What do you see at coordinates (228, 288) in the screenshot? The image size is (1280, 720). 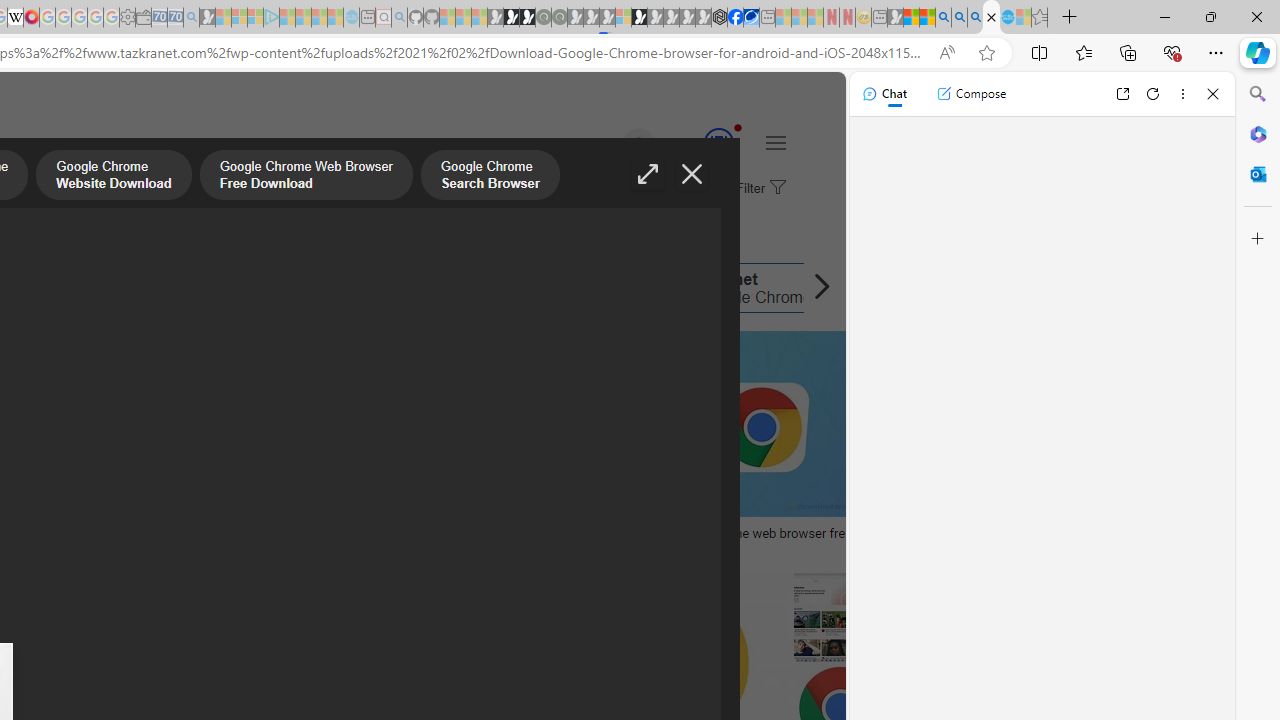 I see `Latest Google Chrome Free Download` at bounding box center [228, 288].